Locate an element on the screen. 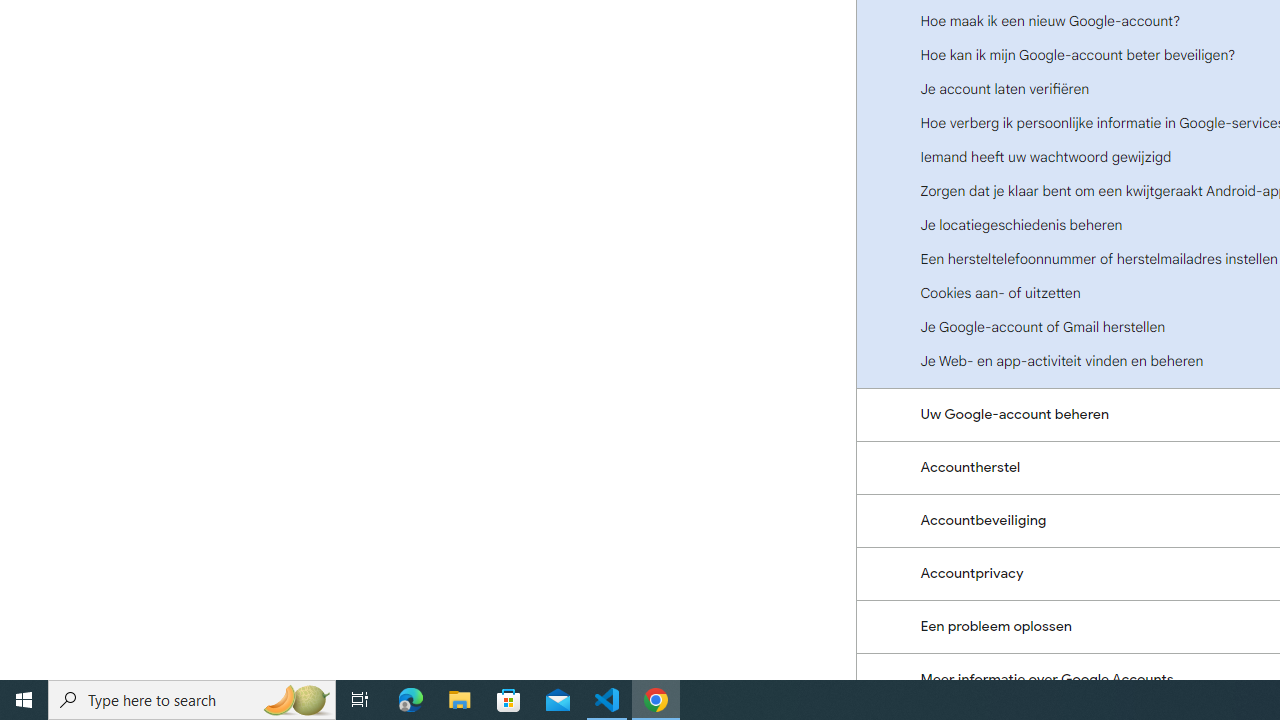 The height and width of the screenshot is (720, 1280). Start is located at coordinates (24, 700).